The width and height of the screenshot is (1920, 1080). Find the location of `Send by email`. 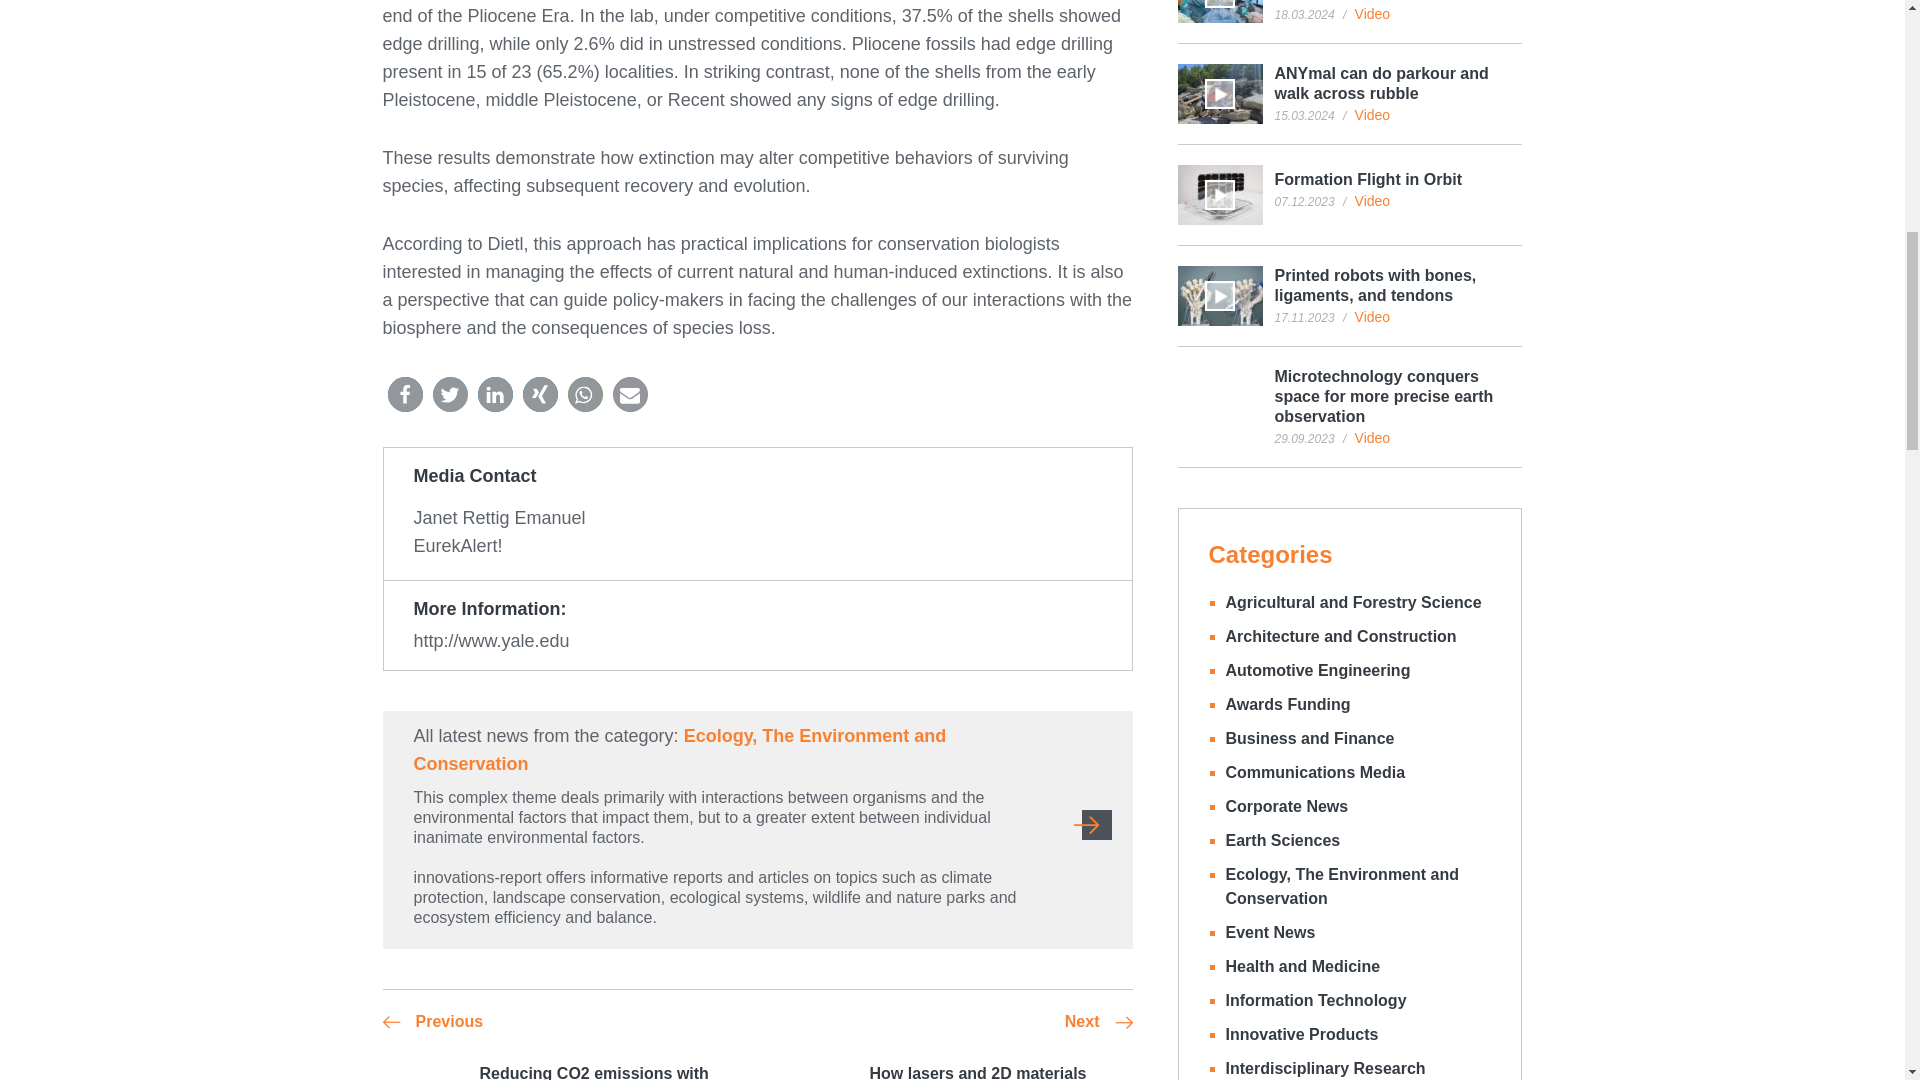

Send by email is located at coordinates (630, 394).